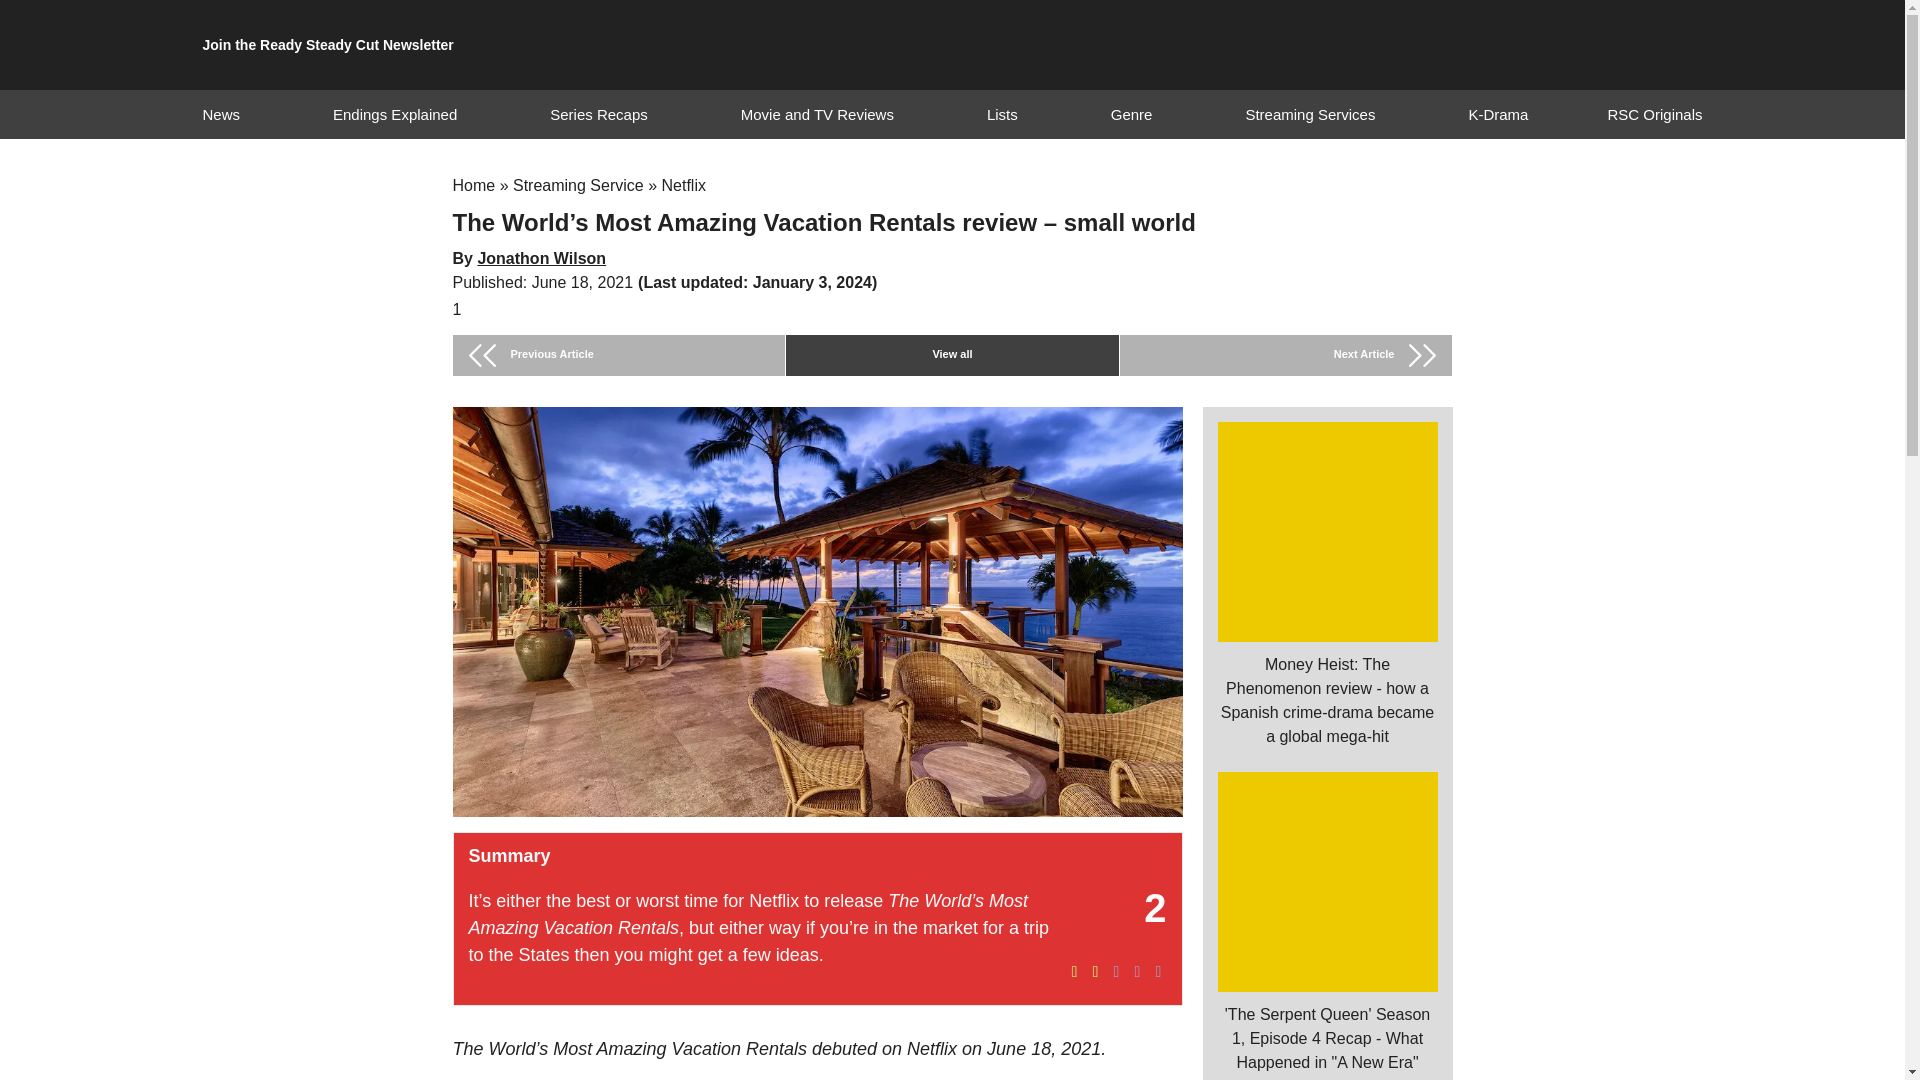  I want to click on K-Drama, so click(1498, 114).